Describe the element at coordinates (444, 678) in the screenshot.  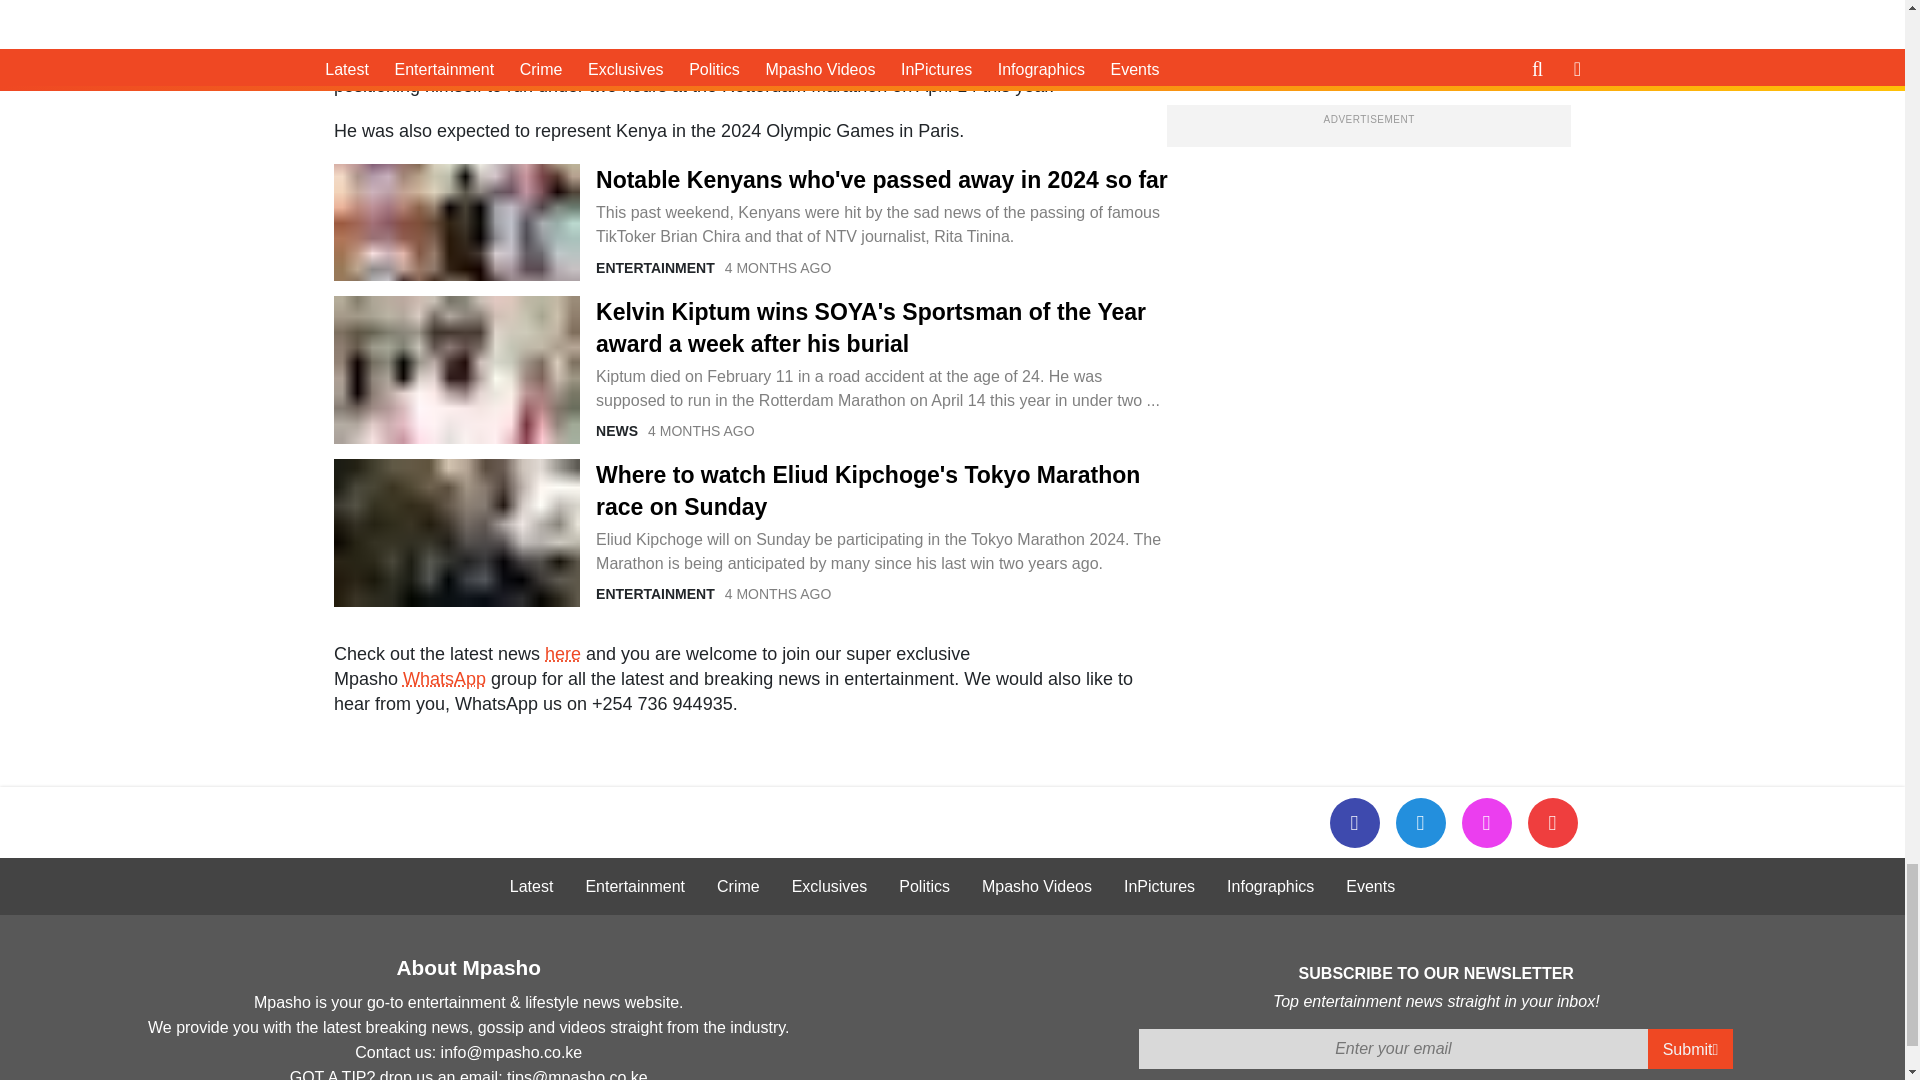
I see `WhatsApp` at that location.